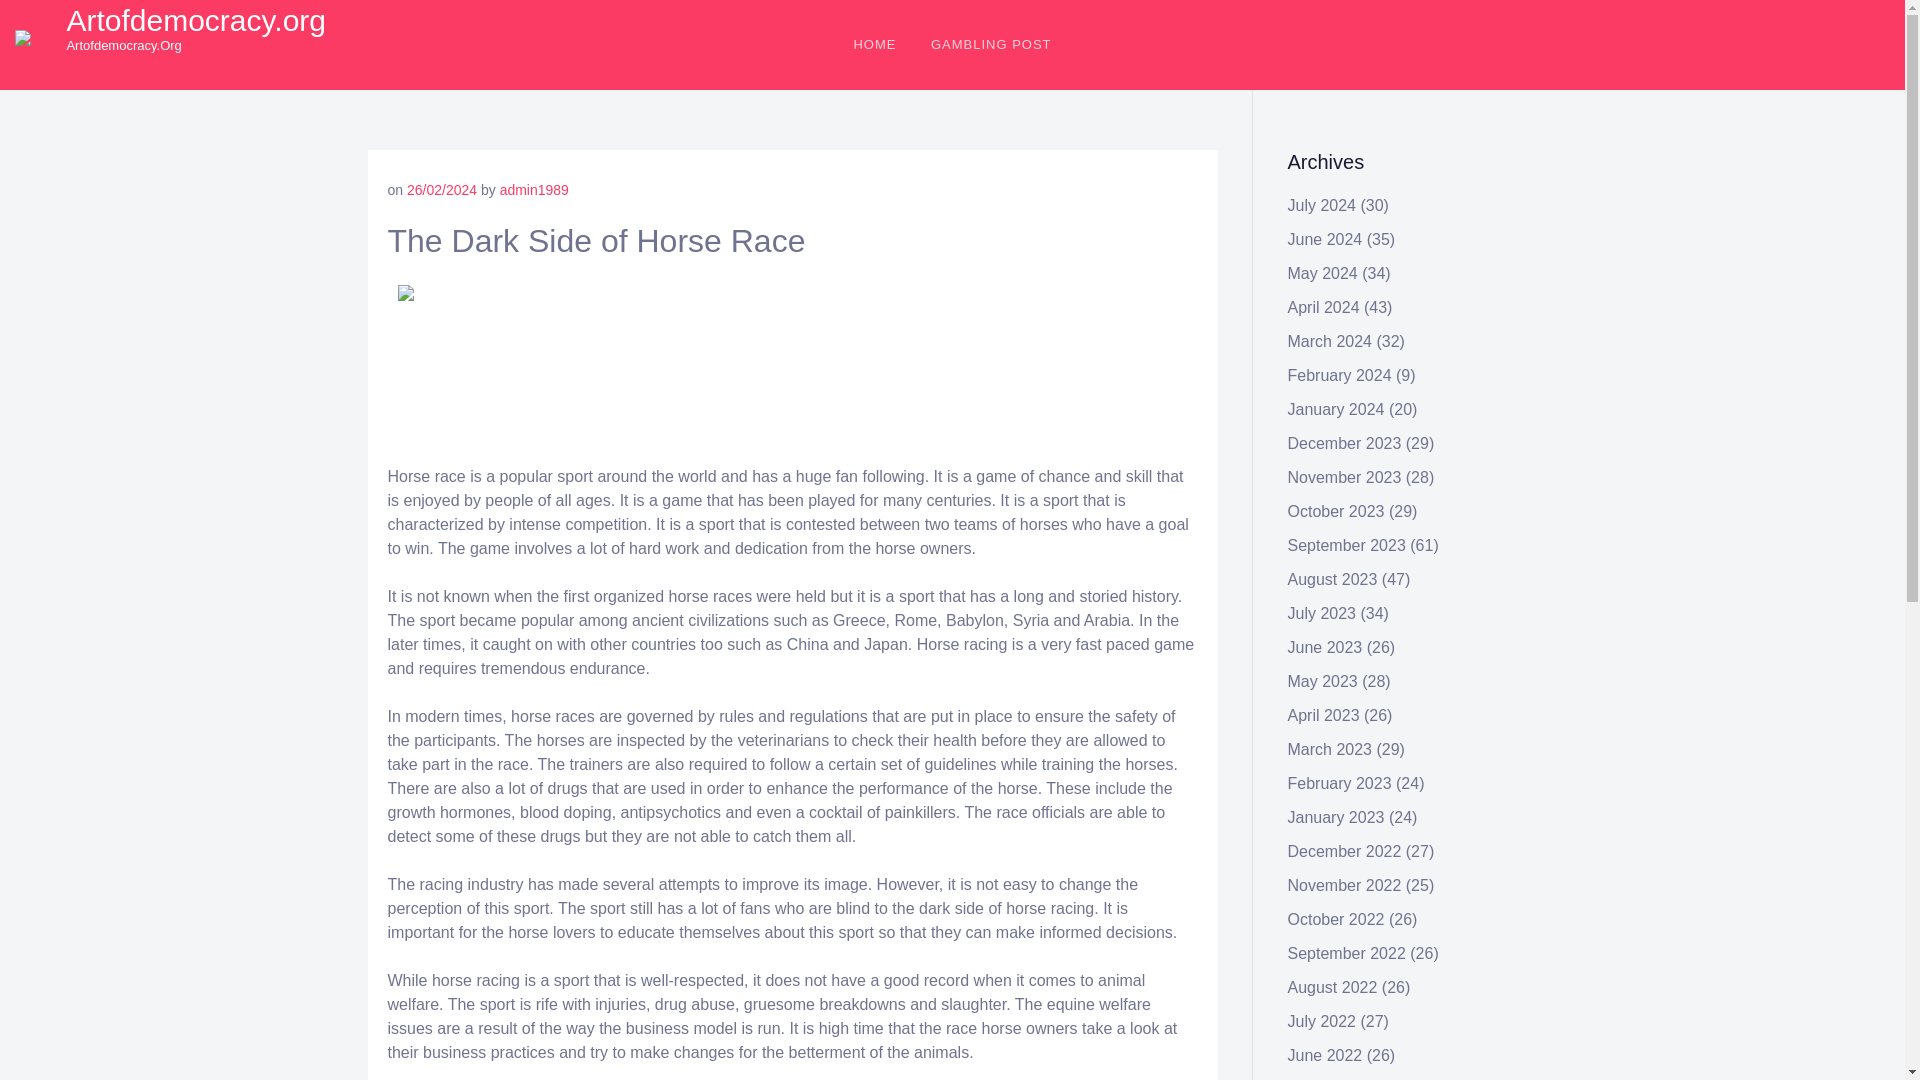 The height and width of the screenshot is (1080, 1920). Describe the element at coordinates (1330, 749) in the screenshot. I see `March 2023` at that location.